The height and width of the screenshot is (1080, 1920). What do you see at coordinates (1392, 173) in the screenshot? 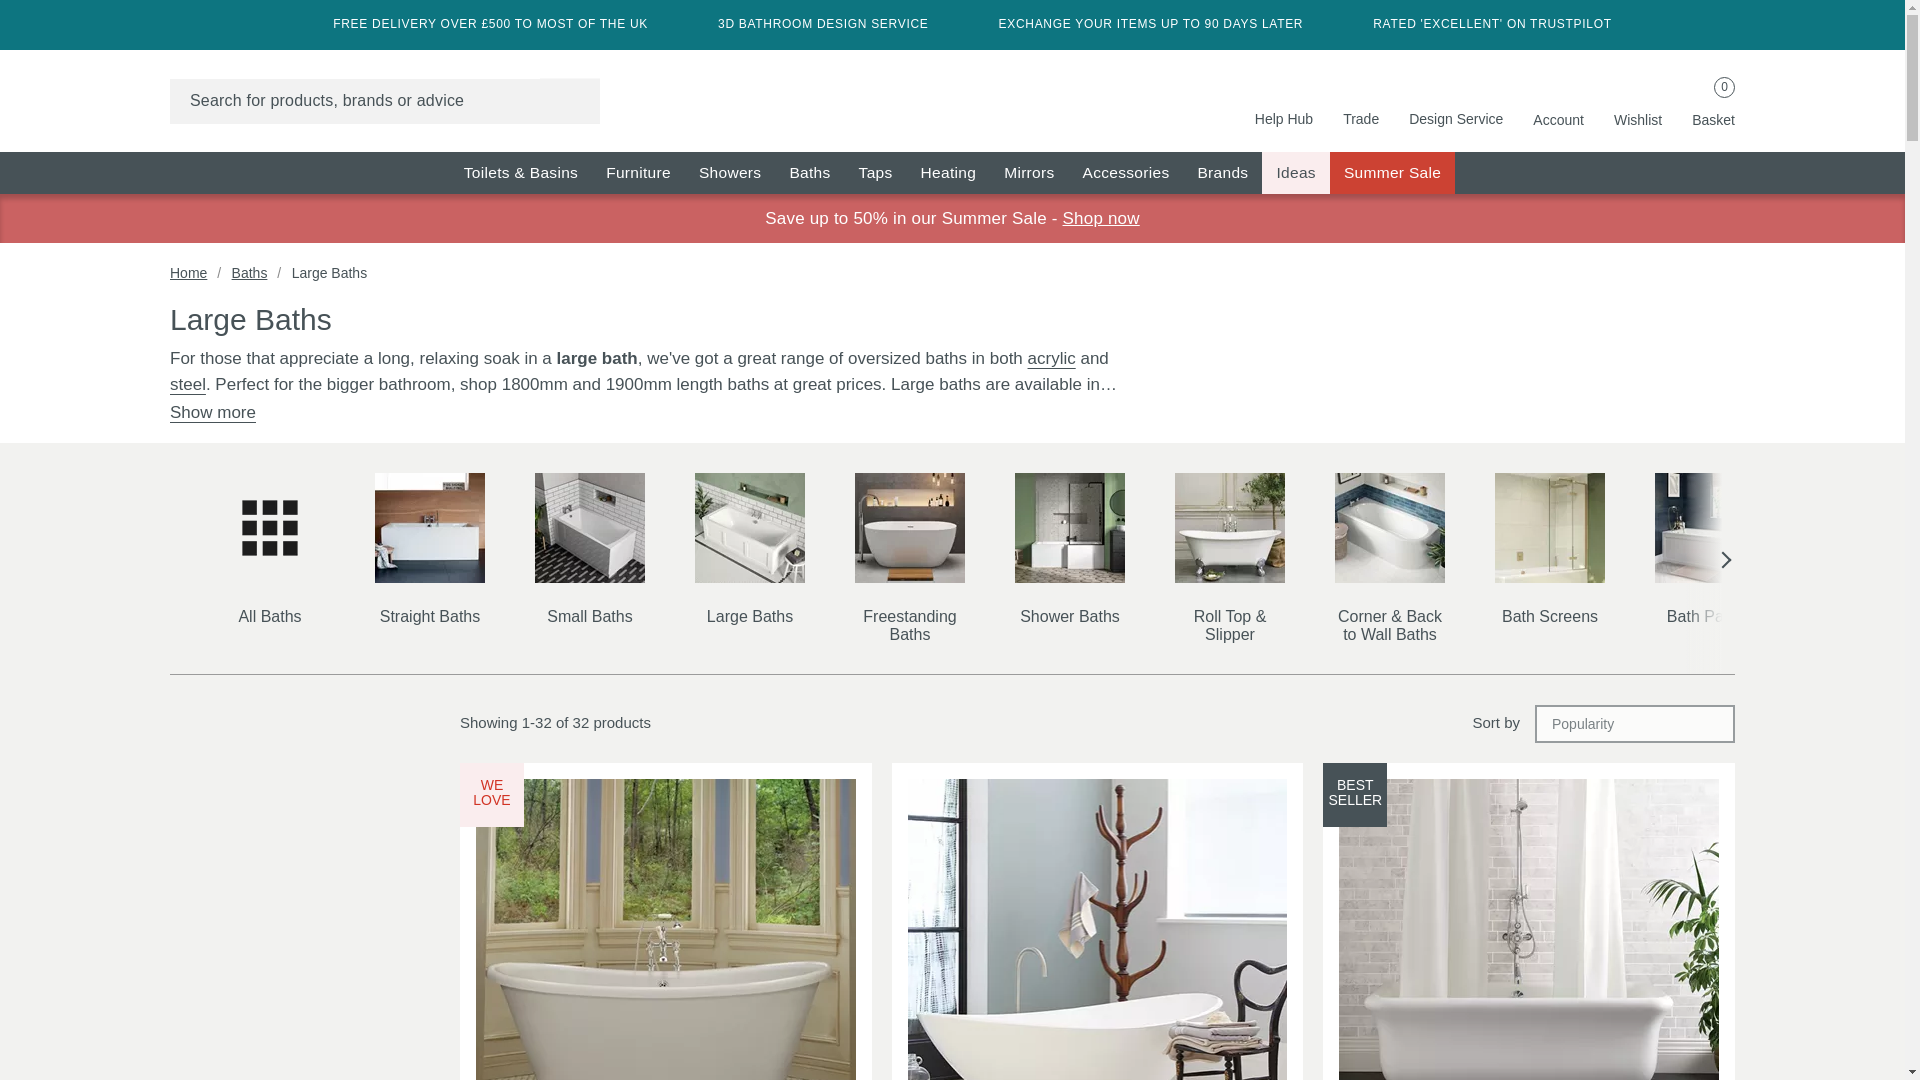
I see `Design Service` at bounding box center [1392, 173].